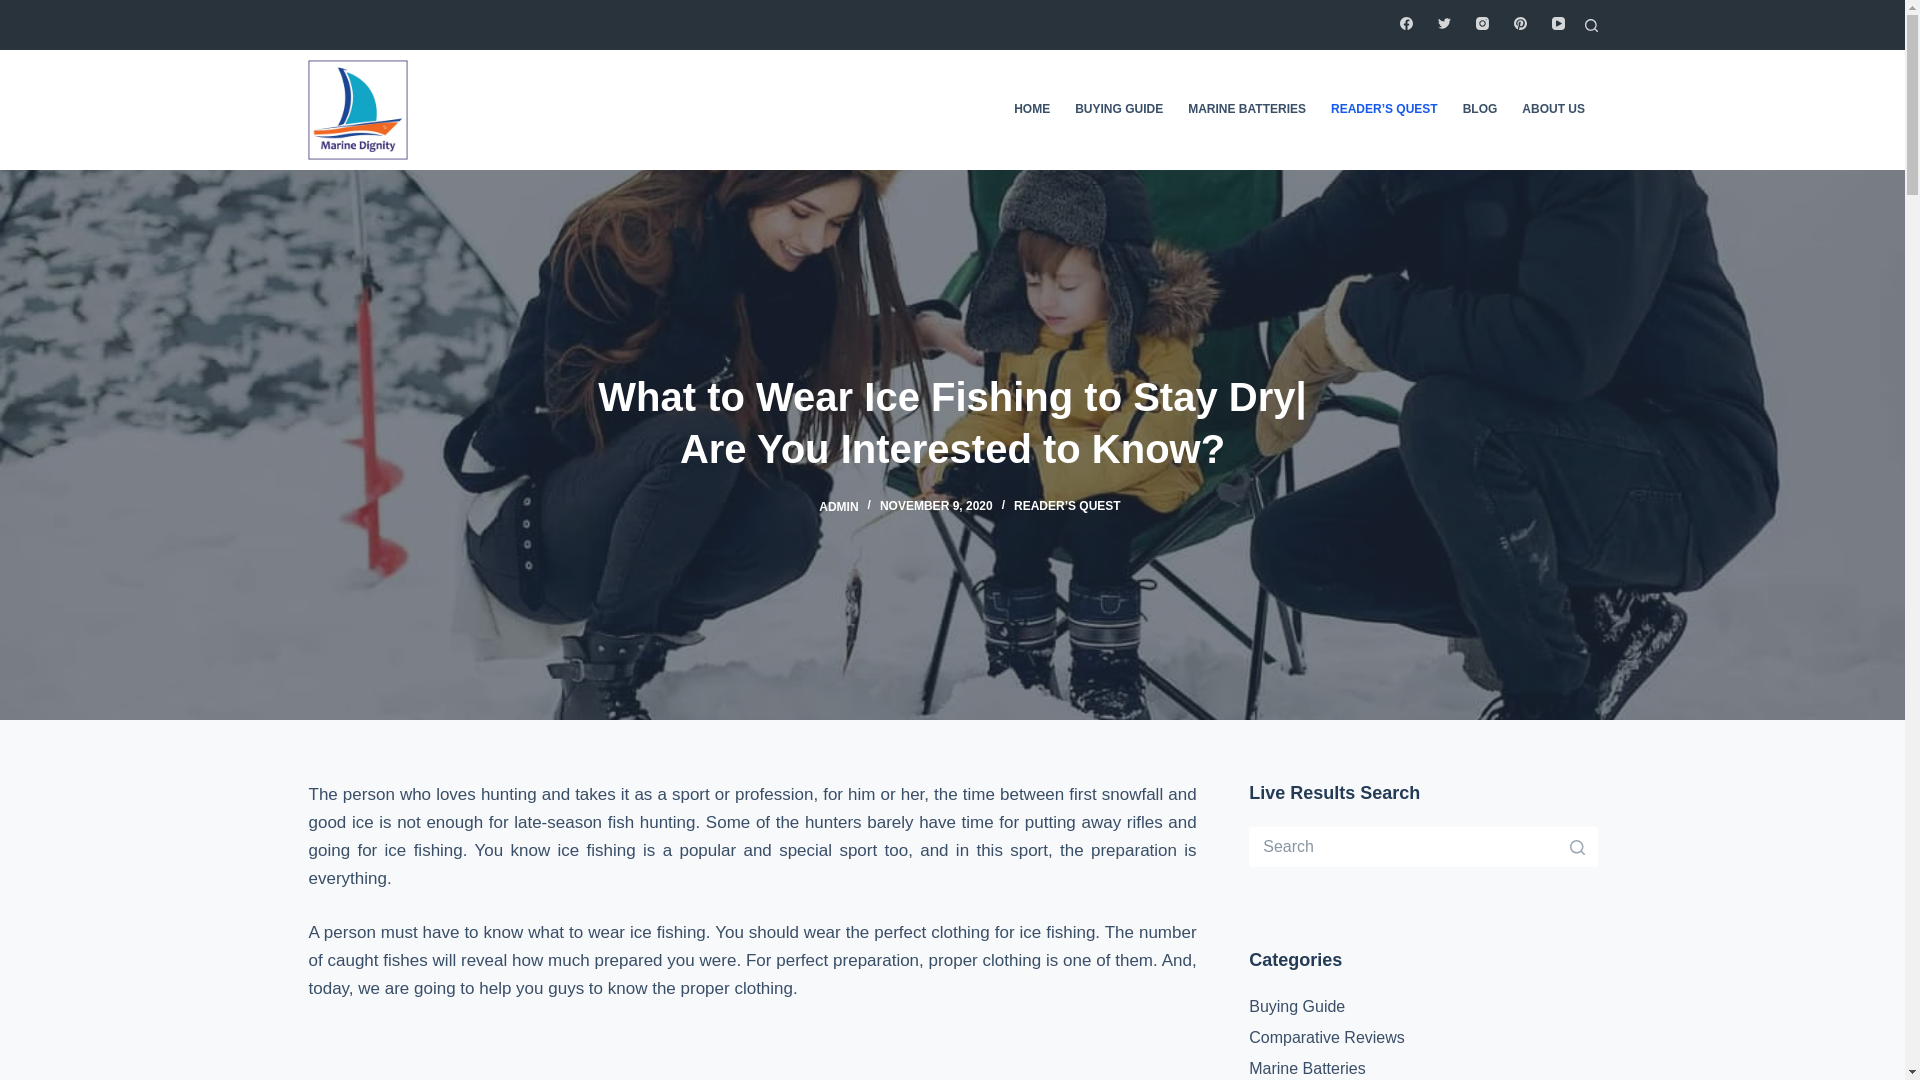  Describe the element at coordinates (1297, 1006) in the screenshot. I see `Buying Guide` at that location.